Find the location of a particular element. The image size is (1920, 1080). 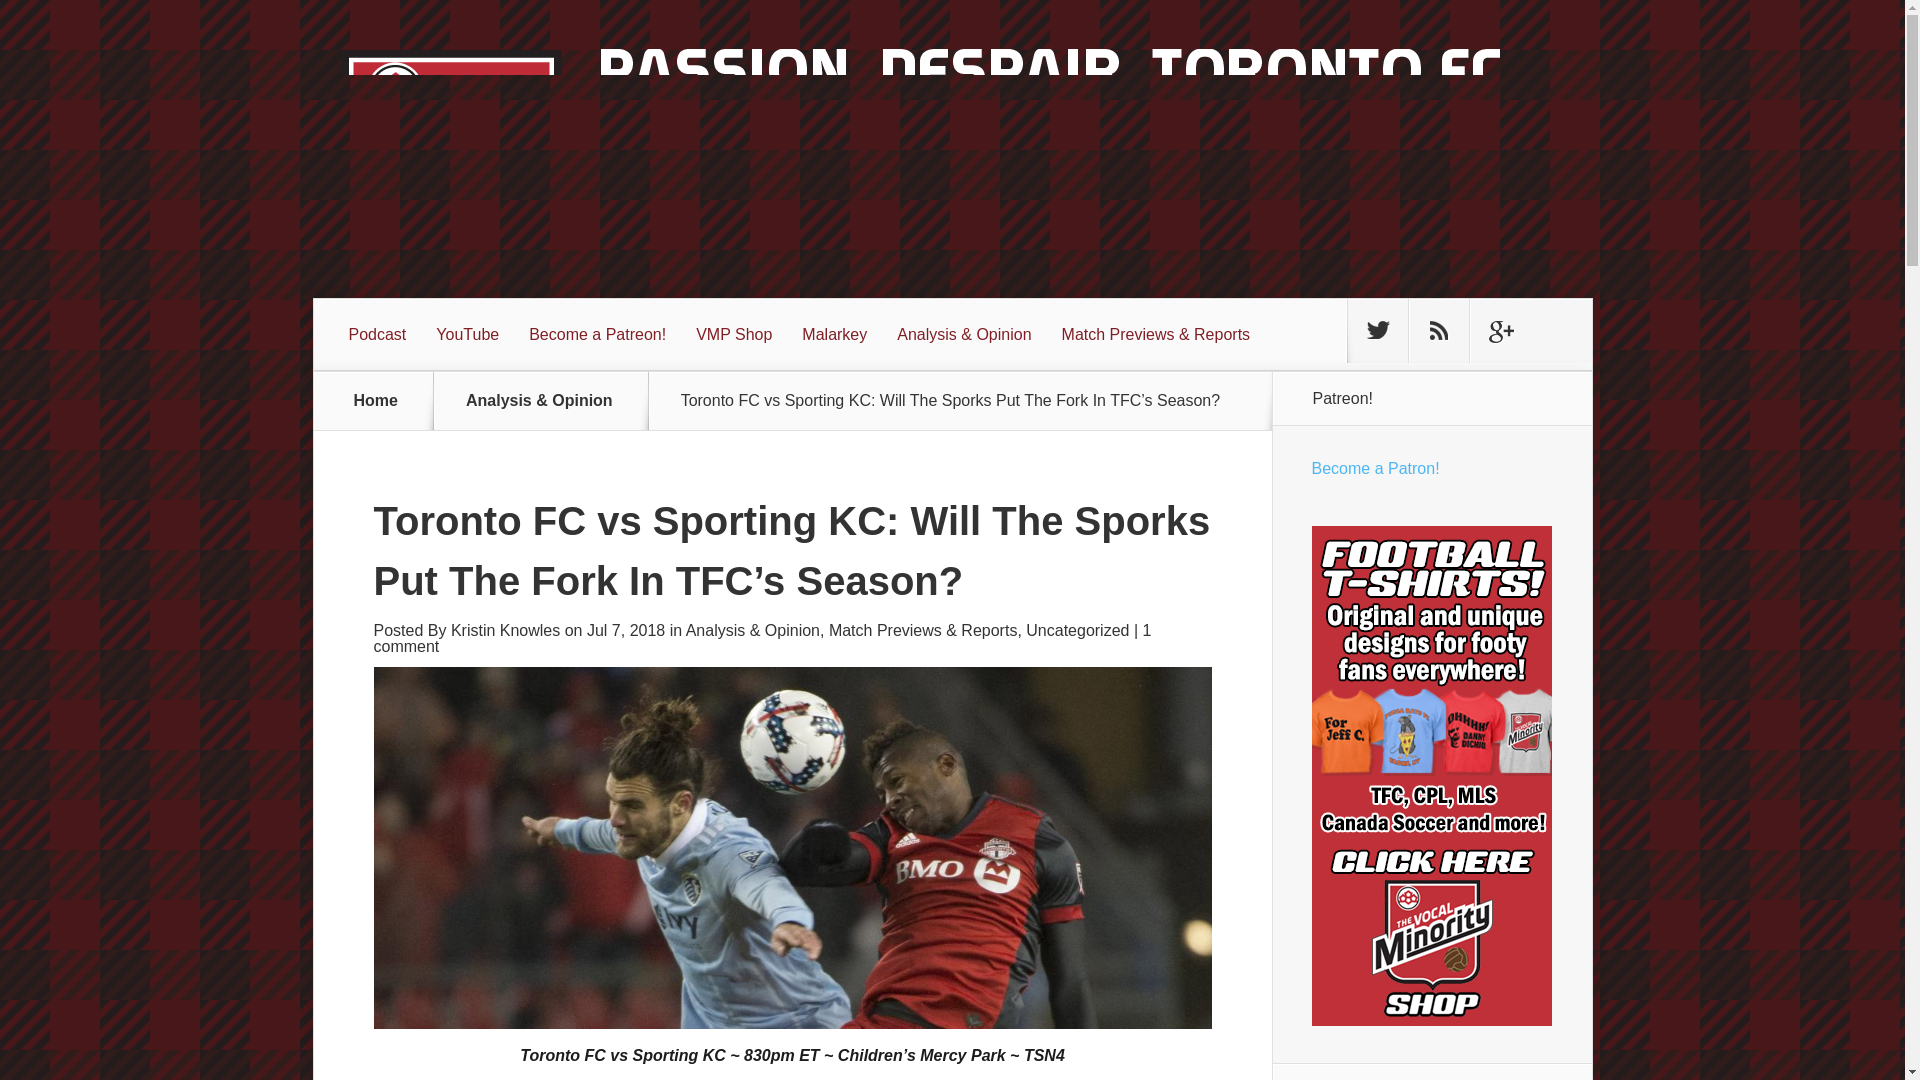

T-shirts and other less formal attire is located at coordinates (734, 335).